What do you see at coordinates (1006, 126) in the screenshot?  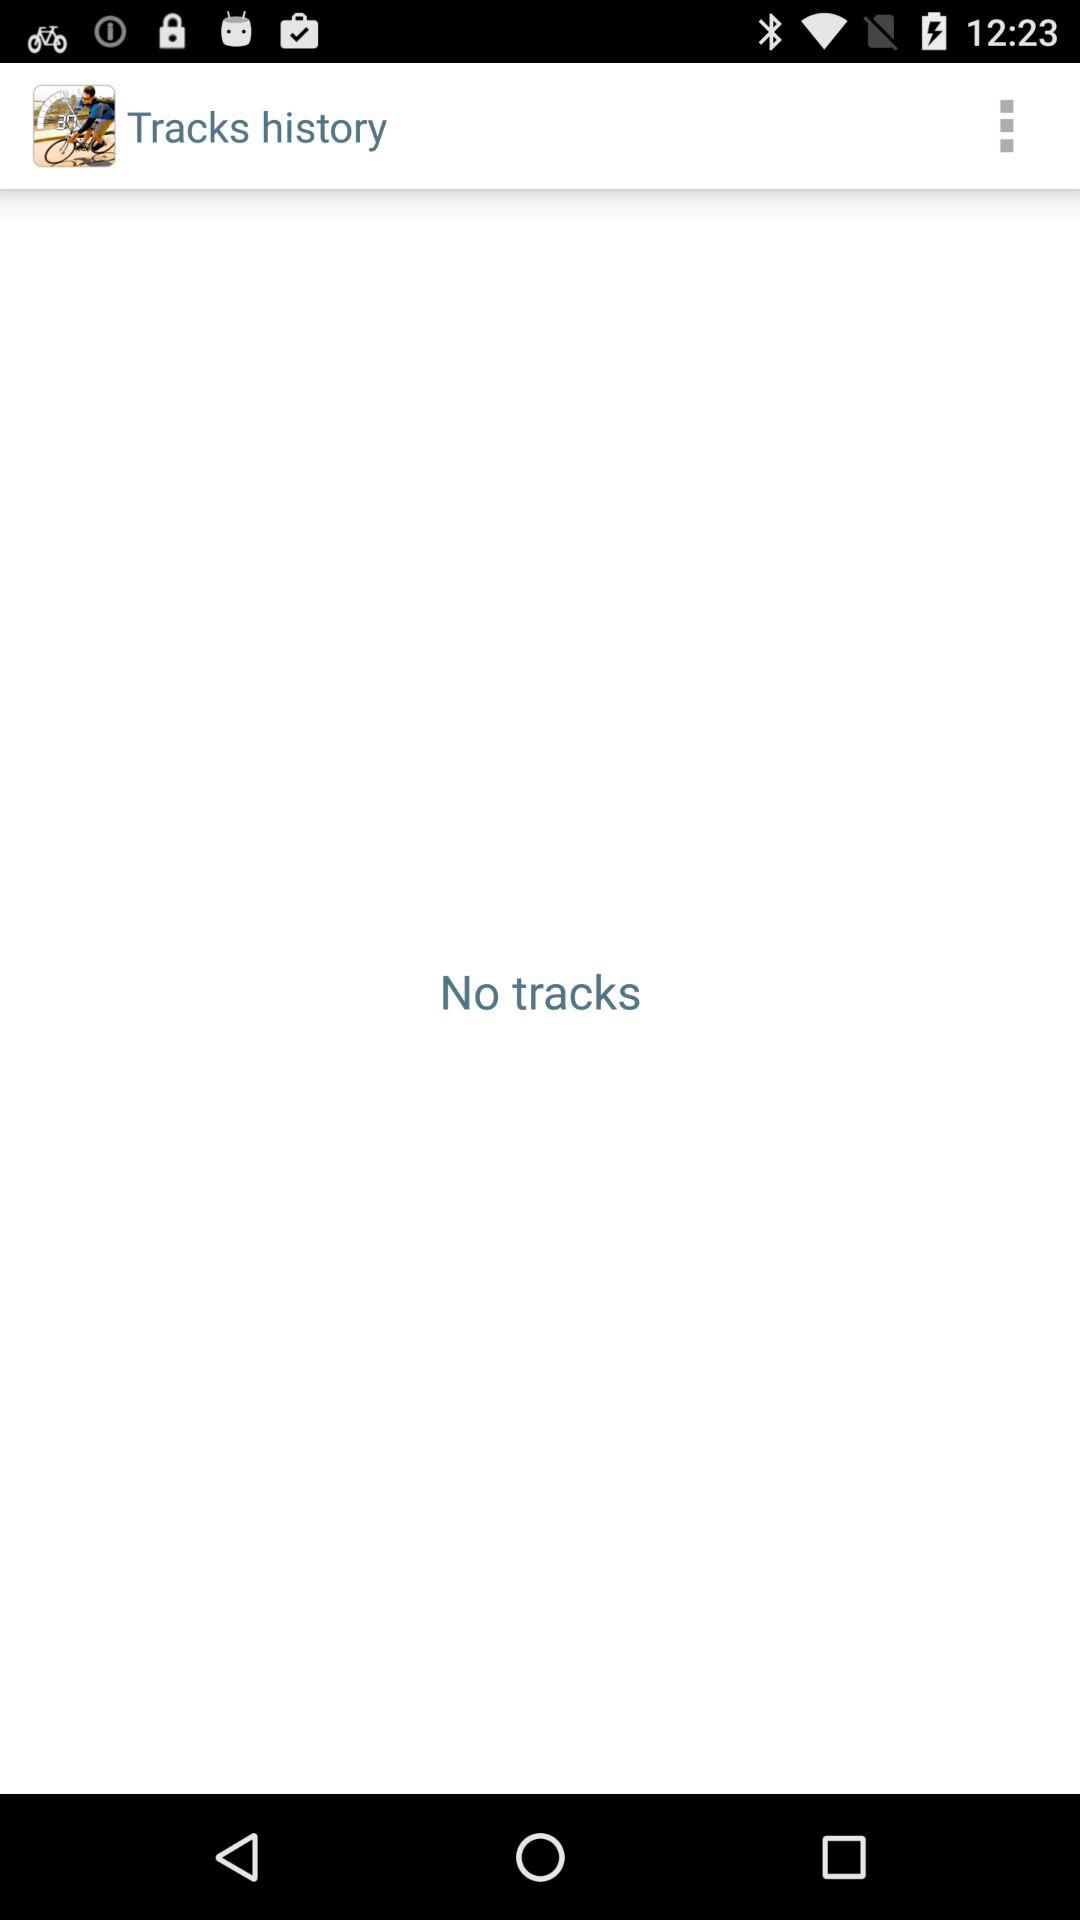 I see `press item next to tracks history icon` at bounding box center [1006, 126].